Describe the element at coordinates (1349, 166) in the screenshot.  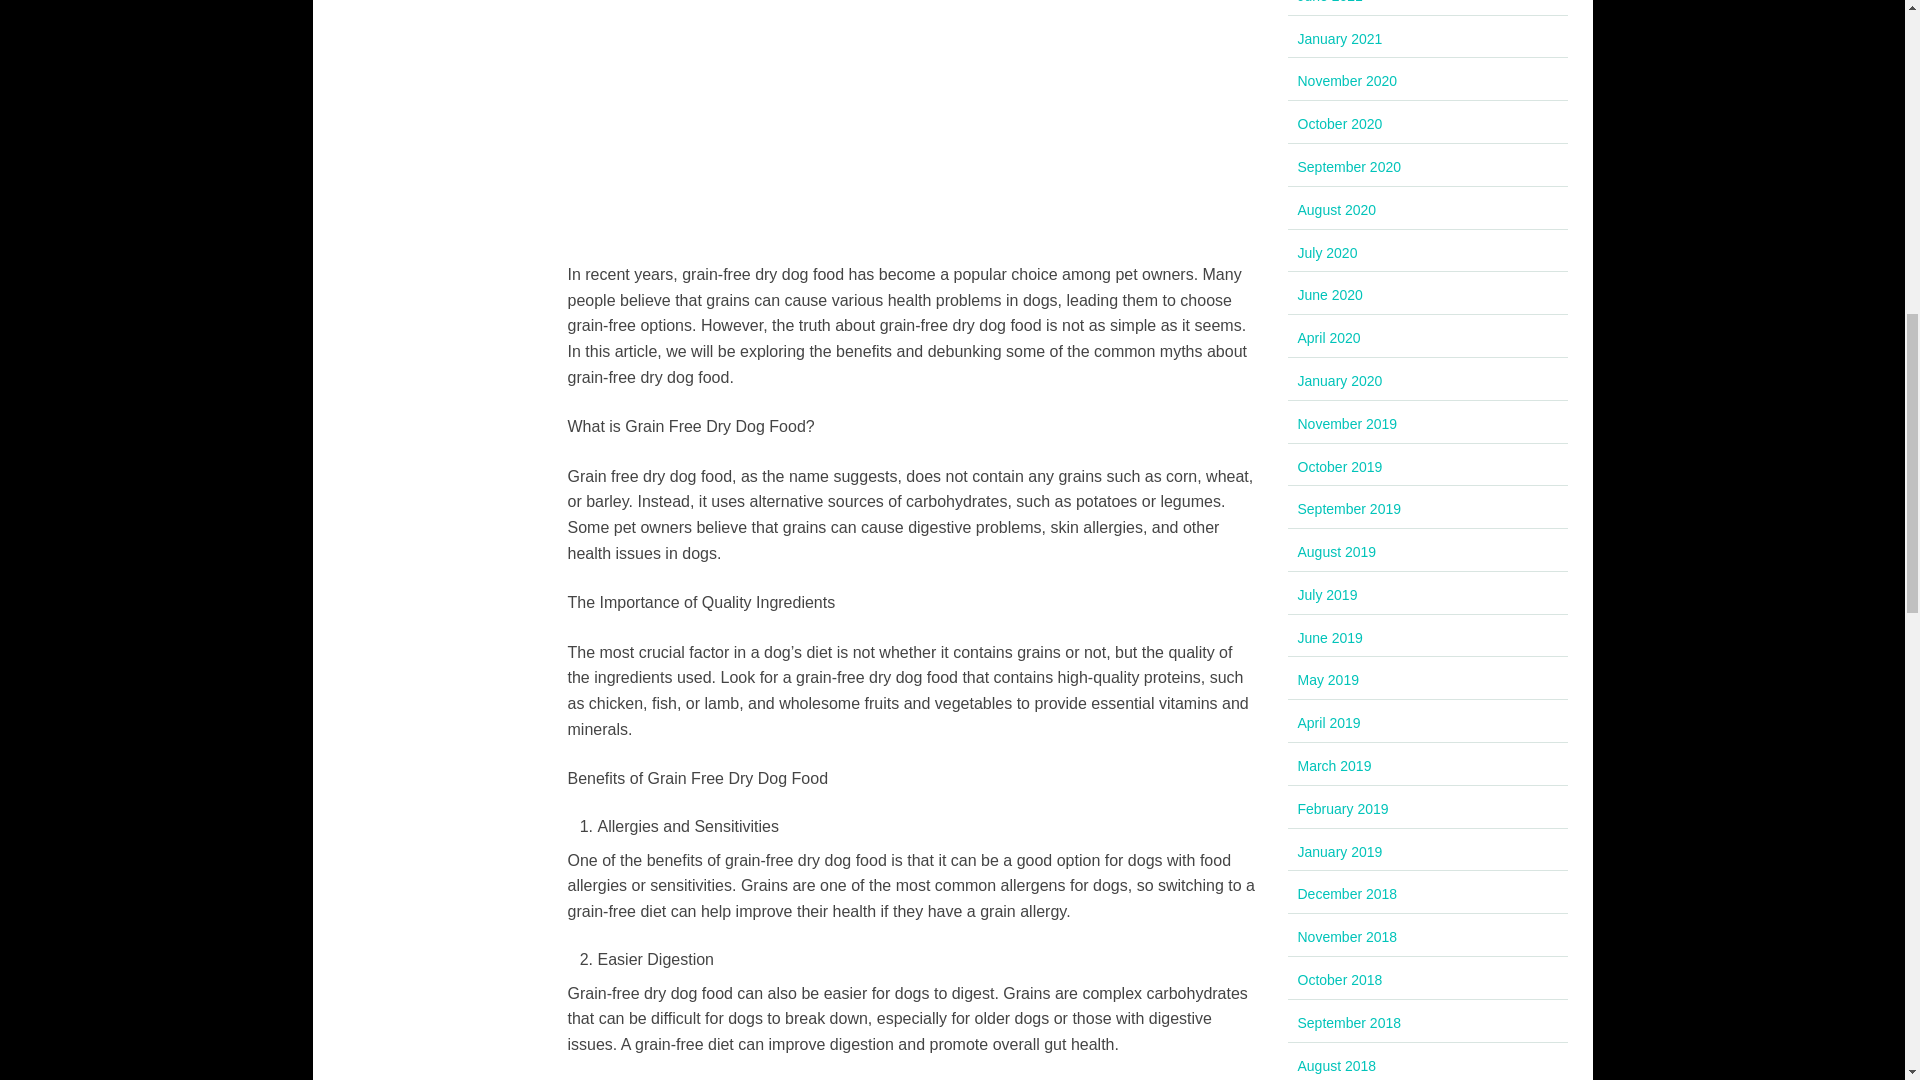
I see `September 2020` at that location.